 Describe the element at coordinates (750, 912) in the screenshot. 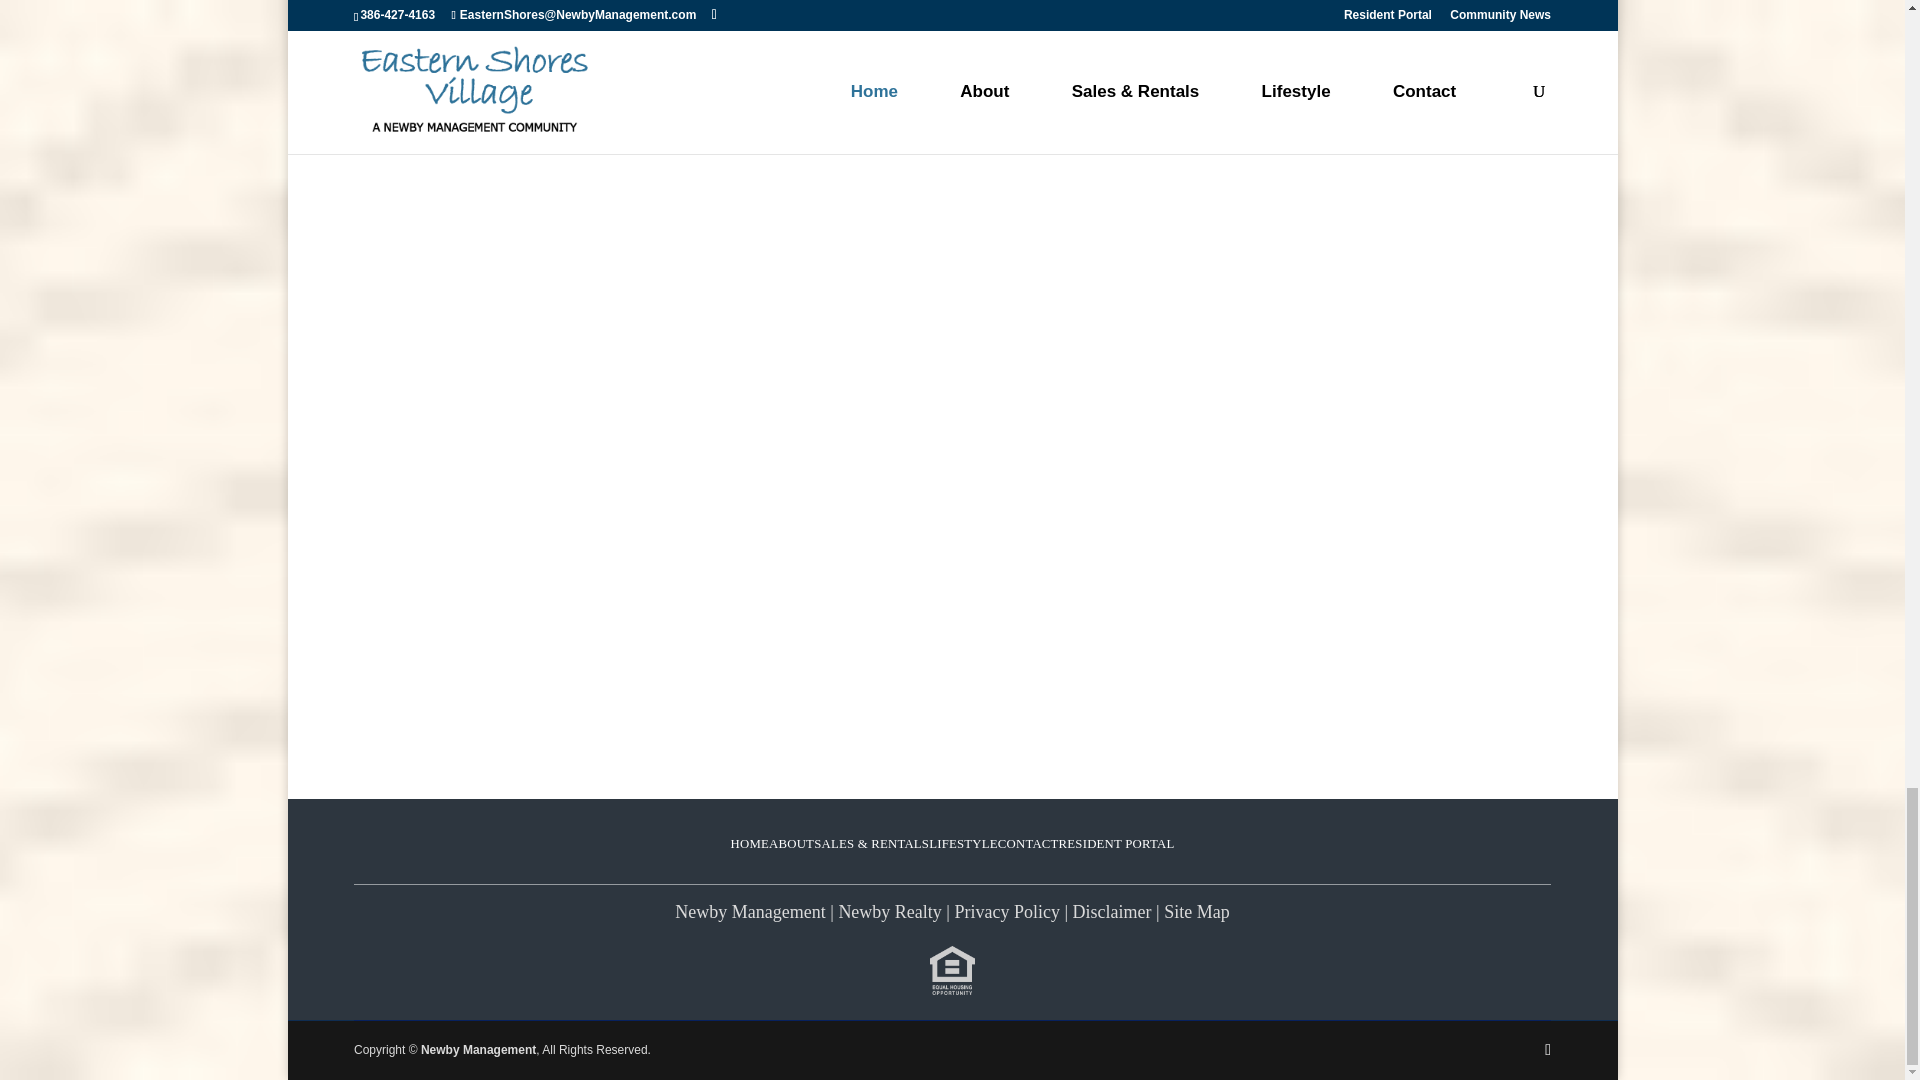

I see `Newby Management` at that location.